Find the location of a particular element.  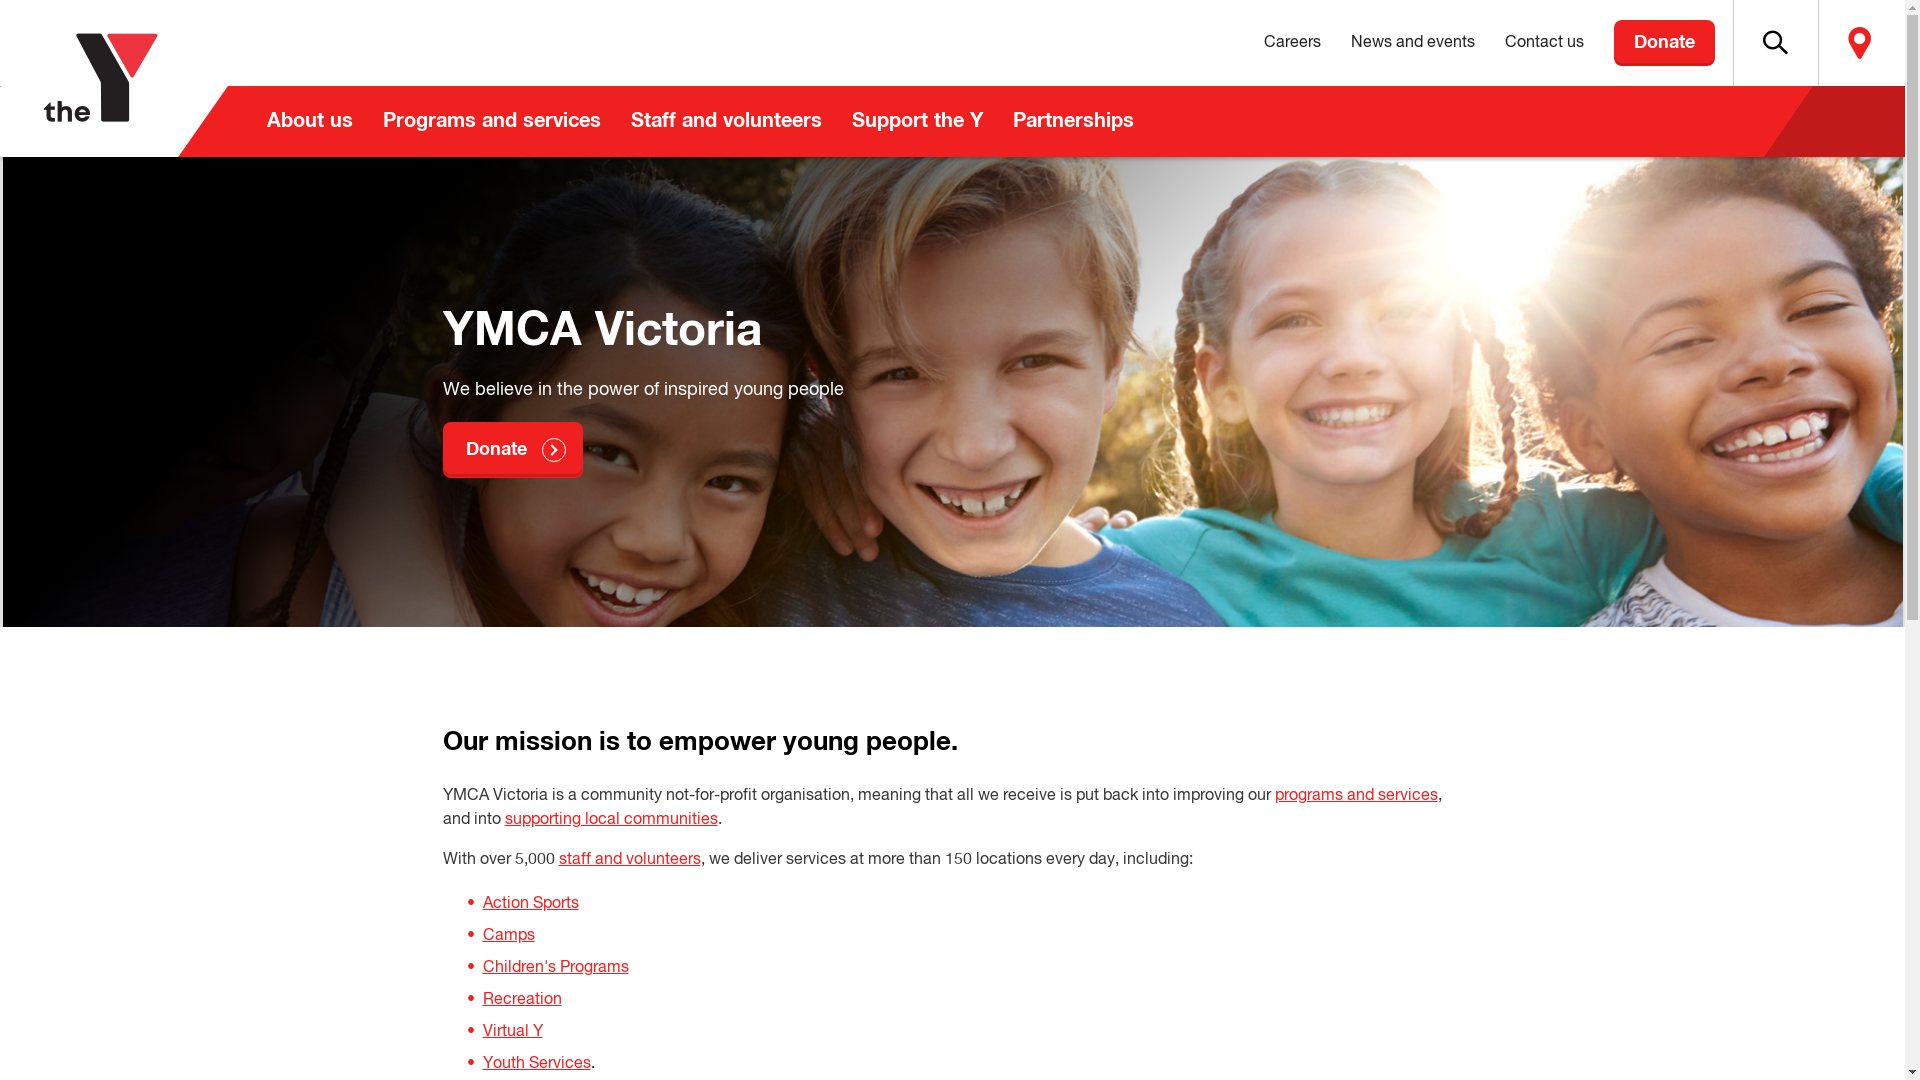

Contact us is located at coordinates (1544, 43).